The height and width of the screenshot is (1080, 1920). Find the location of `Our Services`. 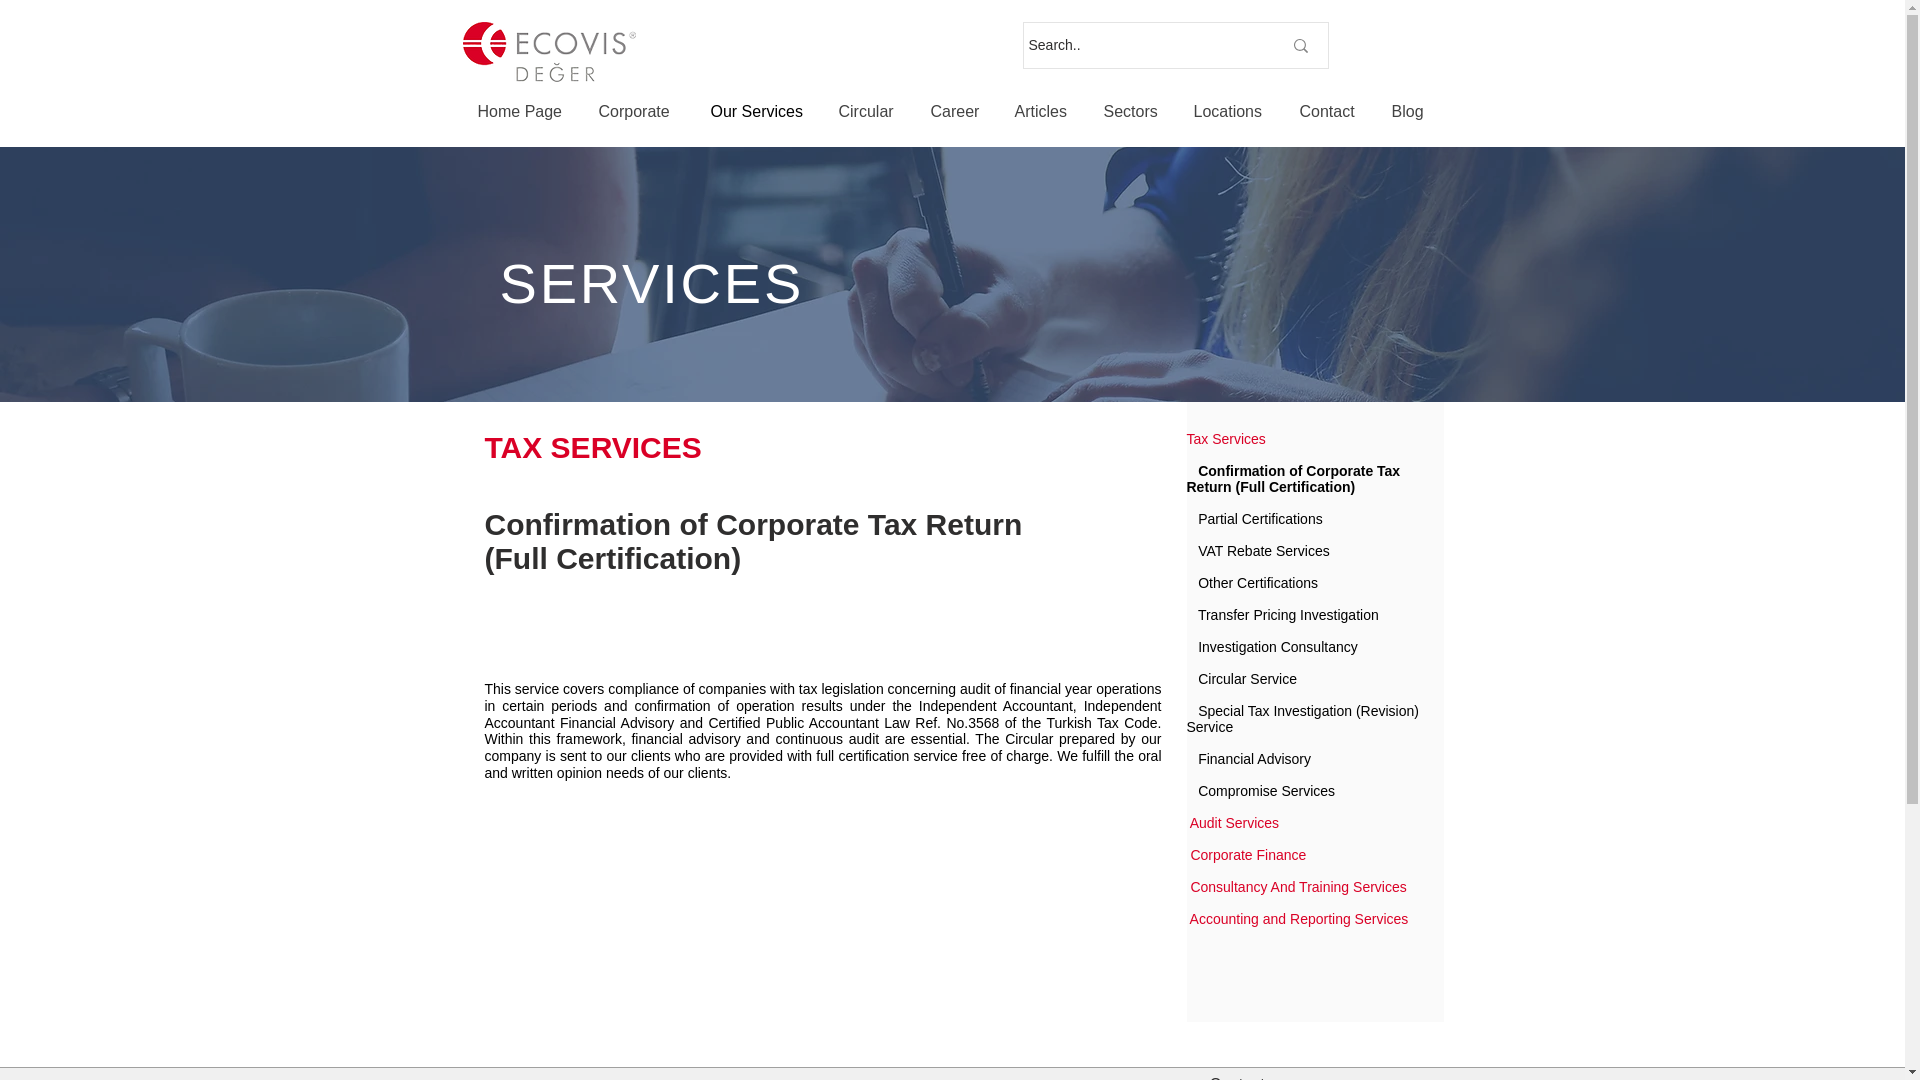

Our Services is located at coordinates (759, 112).